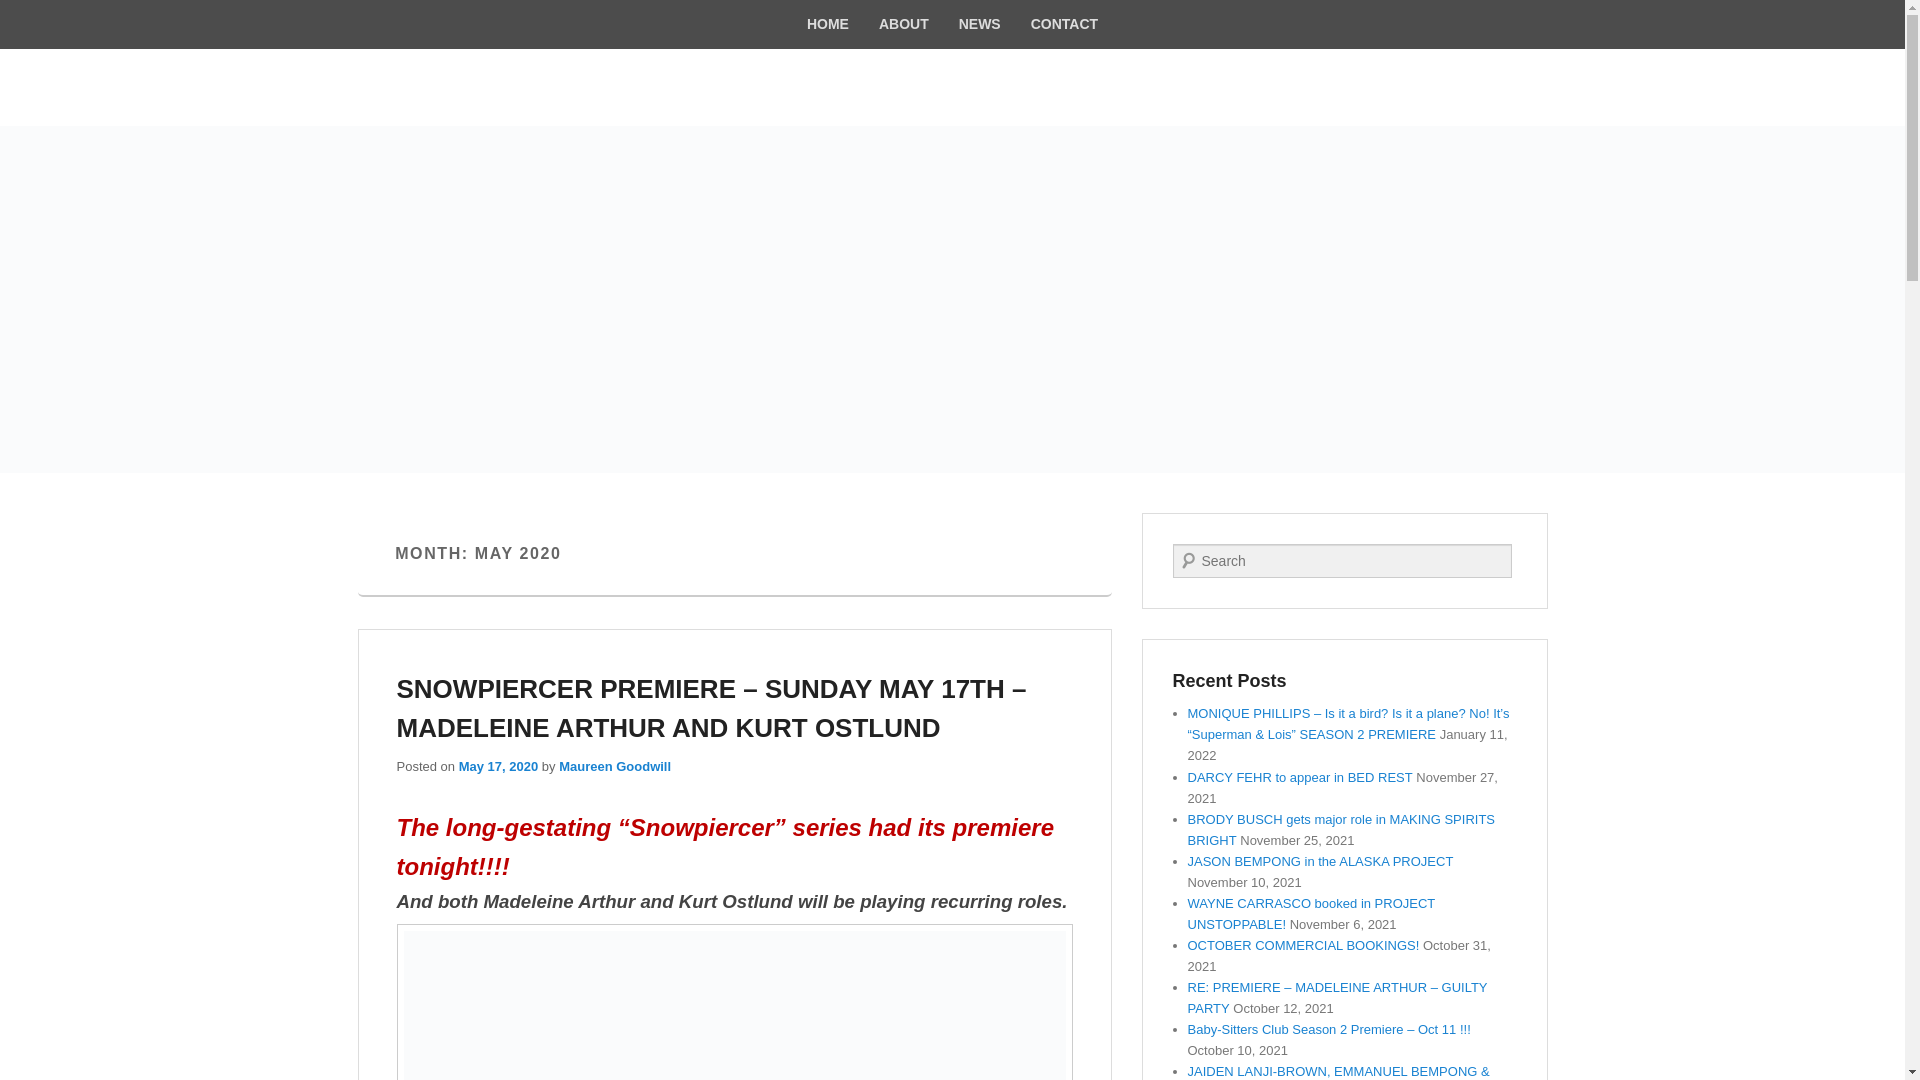 This screenshot has height=1080, width=1920. What do you see at coordinates (28, 14) in the screenshot?
I see `Search` at bounding box center [28, 14].